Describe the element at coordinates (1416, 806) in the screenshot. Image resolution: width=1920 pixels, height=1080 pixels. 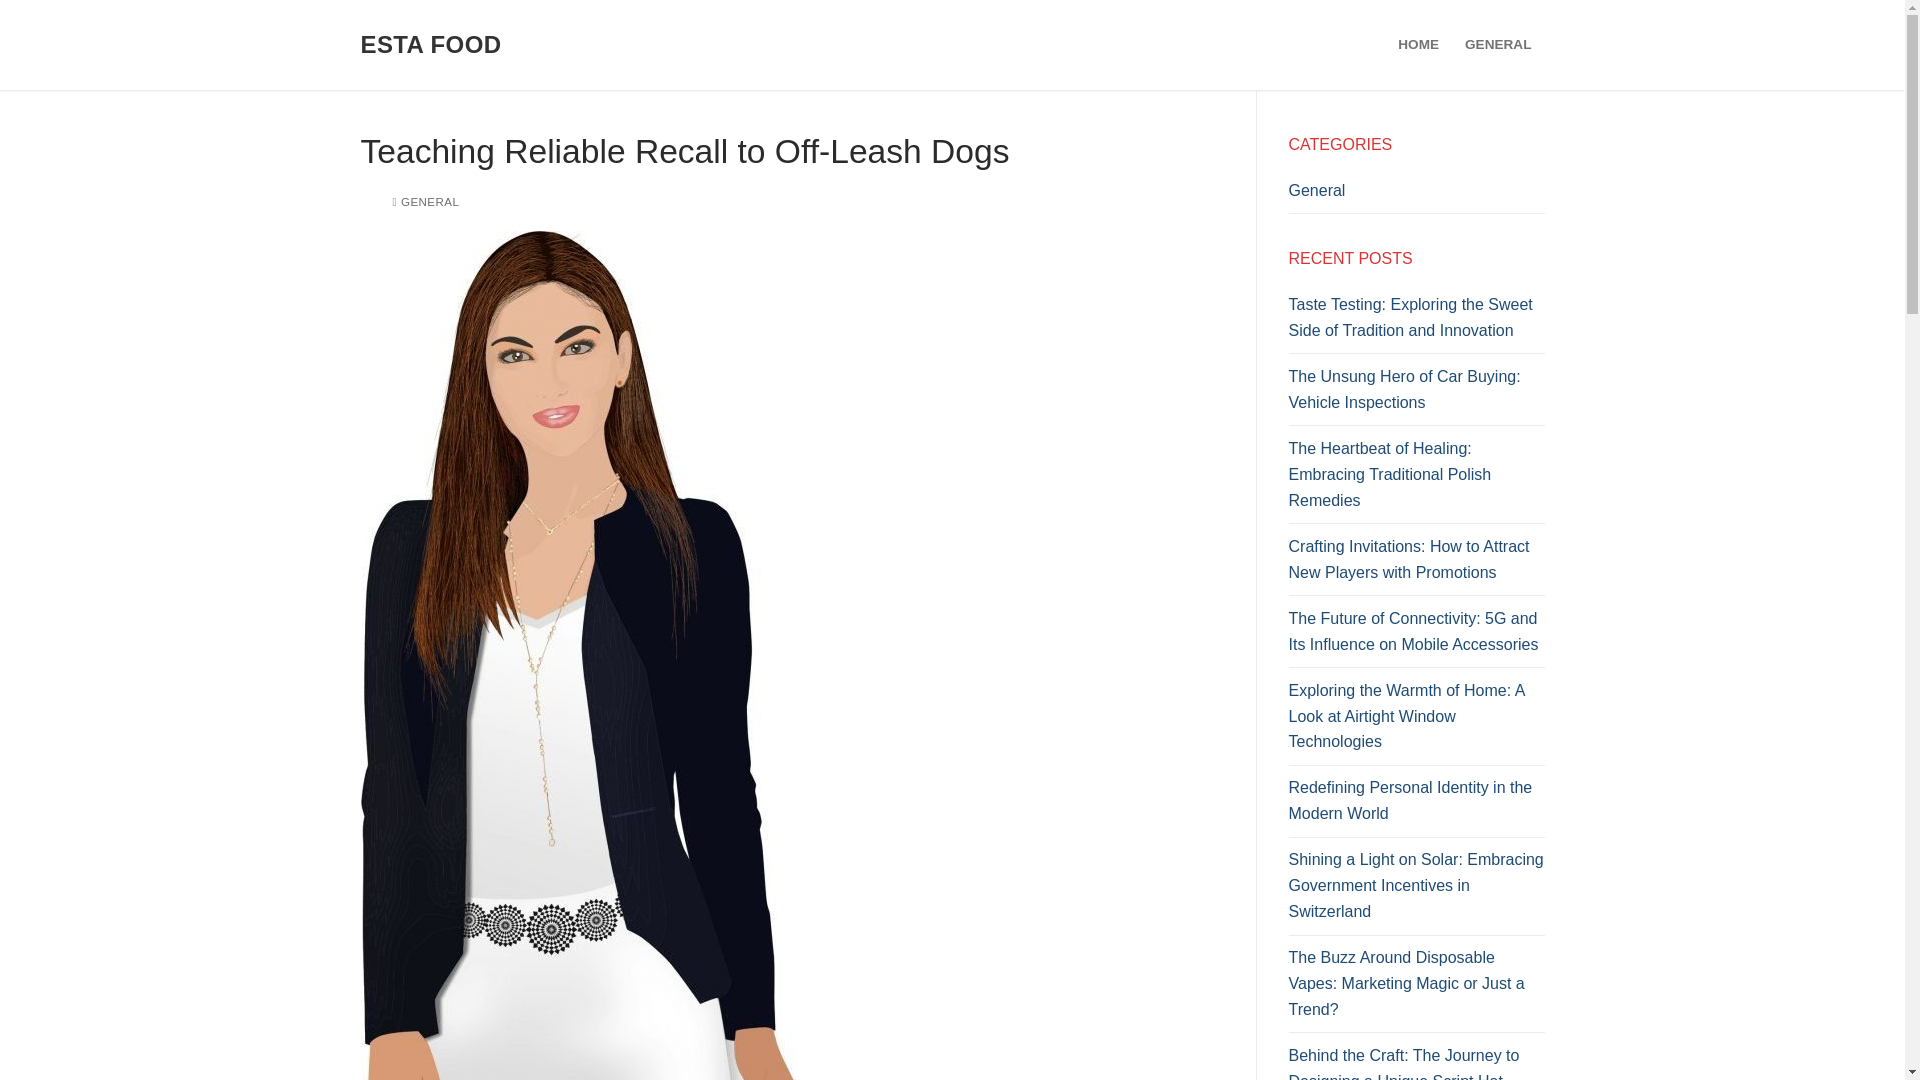
I see `Redefining Personal Identity in the Modern World` at that location.